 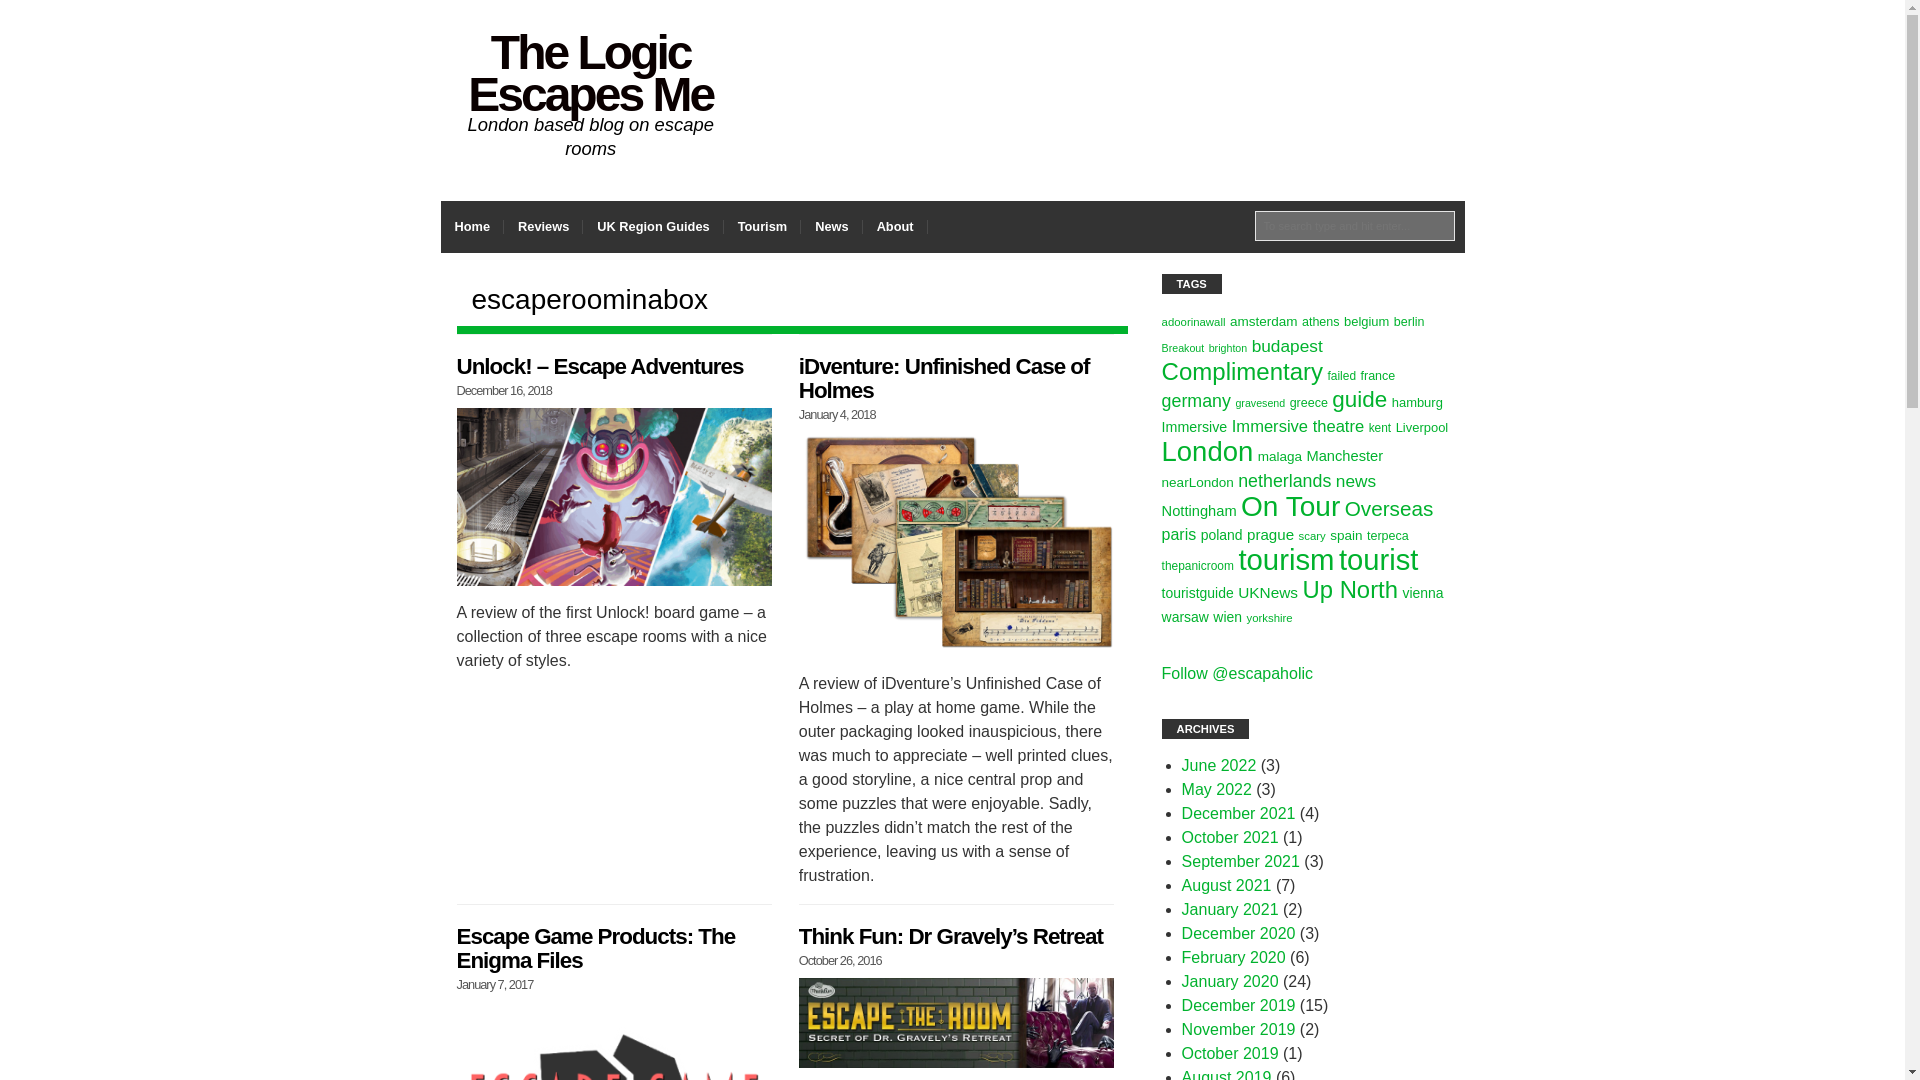 What do you see at coordinates (653, 226) in the screenshot?
I see `UK Region Guides` at bounding box center [653, 226].